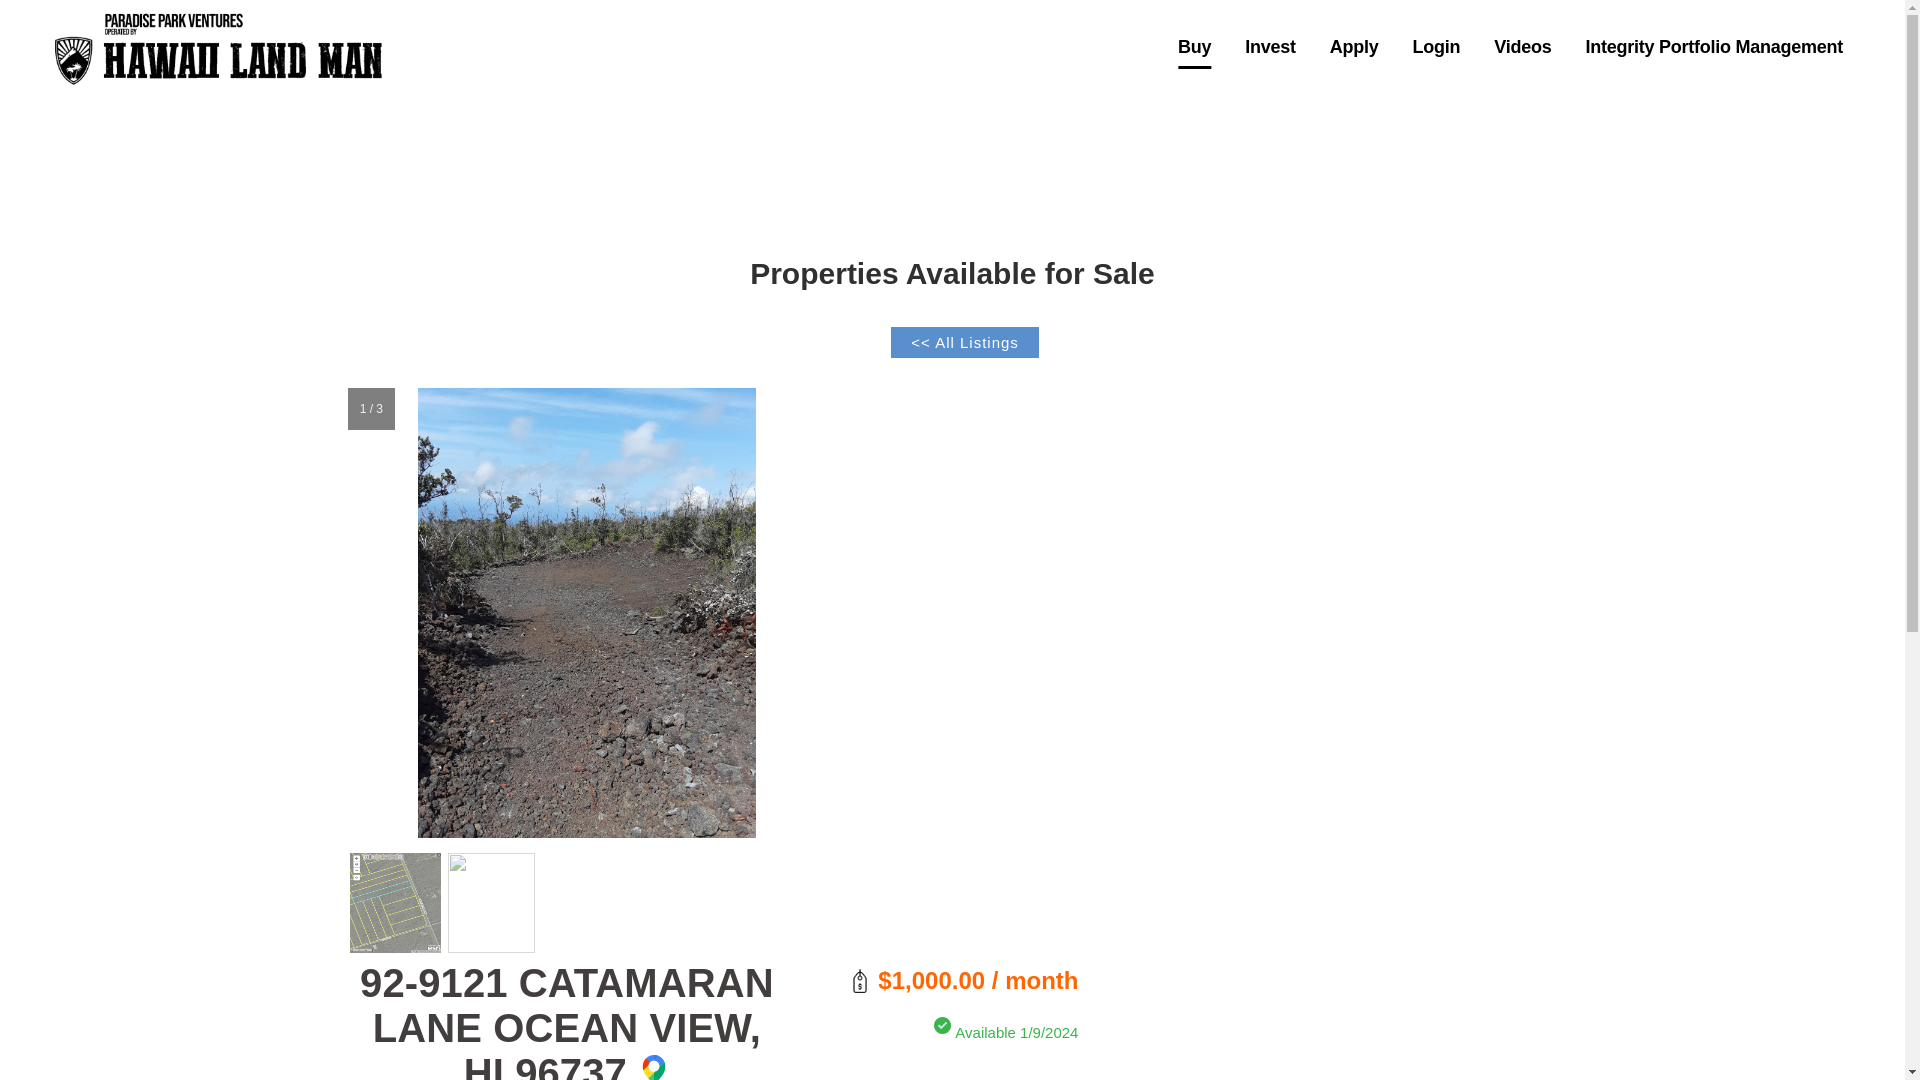 The height and width of the screenshot is (1080, 1920). Describe the element at coordinates (1270, 48) in the screenshot. I see `Invest` at that location.